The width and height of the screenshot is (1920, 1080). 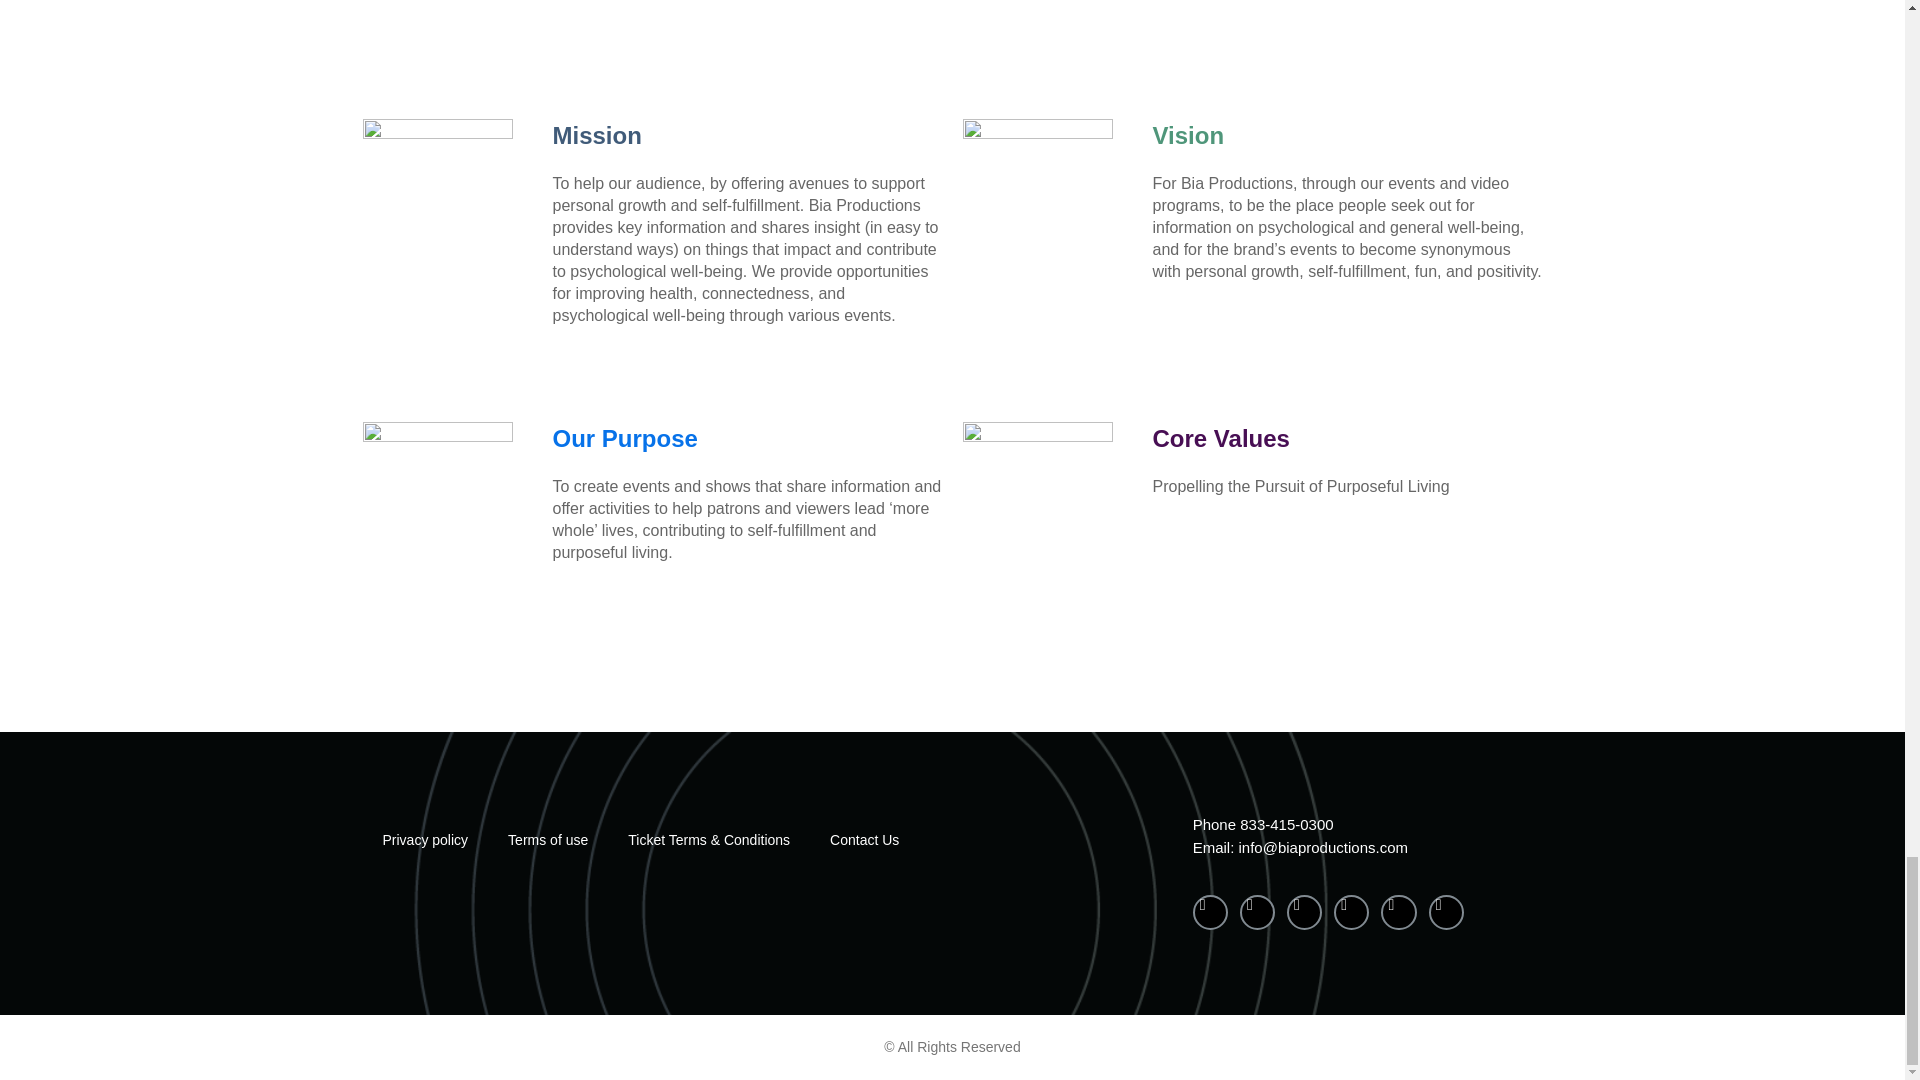 I want to click on Privacy policy, so click(x=424, y=839).